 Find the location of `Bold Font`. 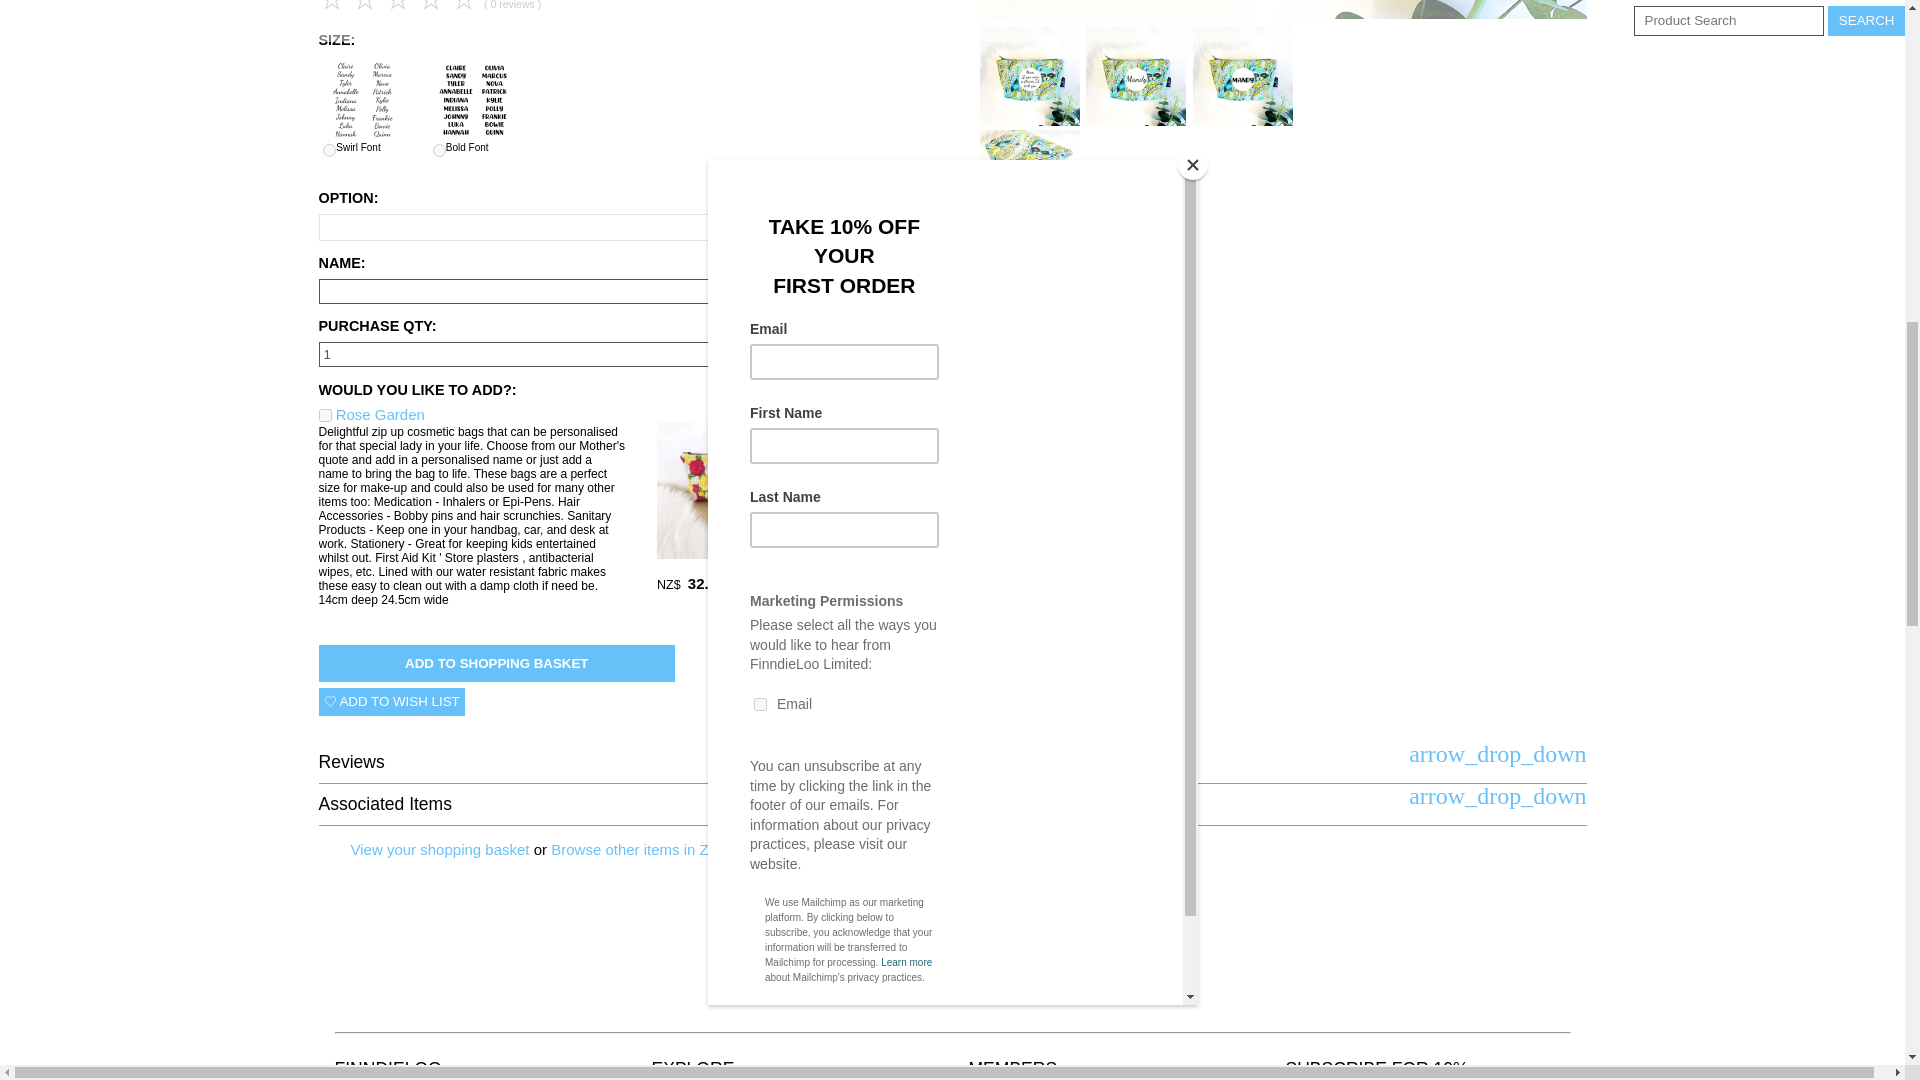

Bold Font is located at coordinates (472, 100).